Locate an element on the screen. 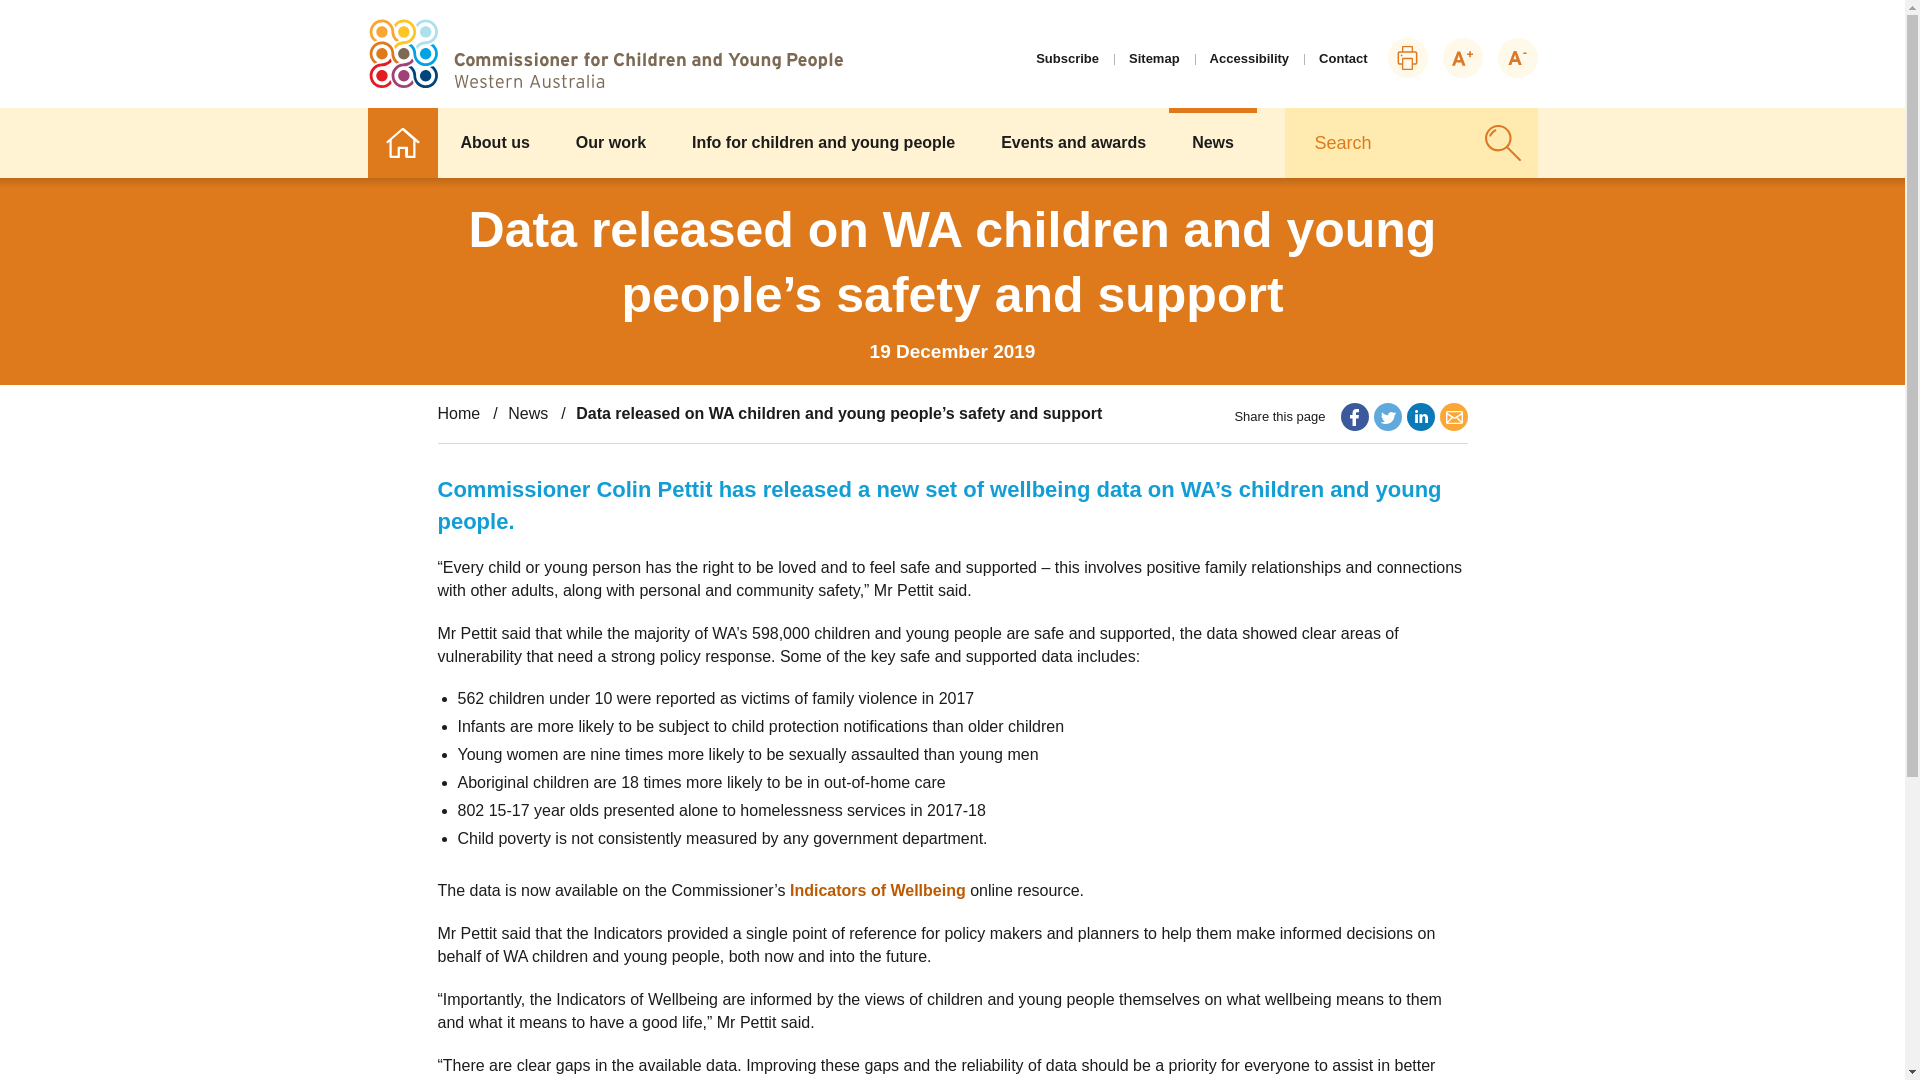 The width and height of the screenshot is (1920, 1080). Submit is located at coordinates (1502, 143).